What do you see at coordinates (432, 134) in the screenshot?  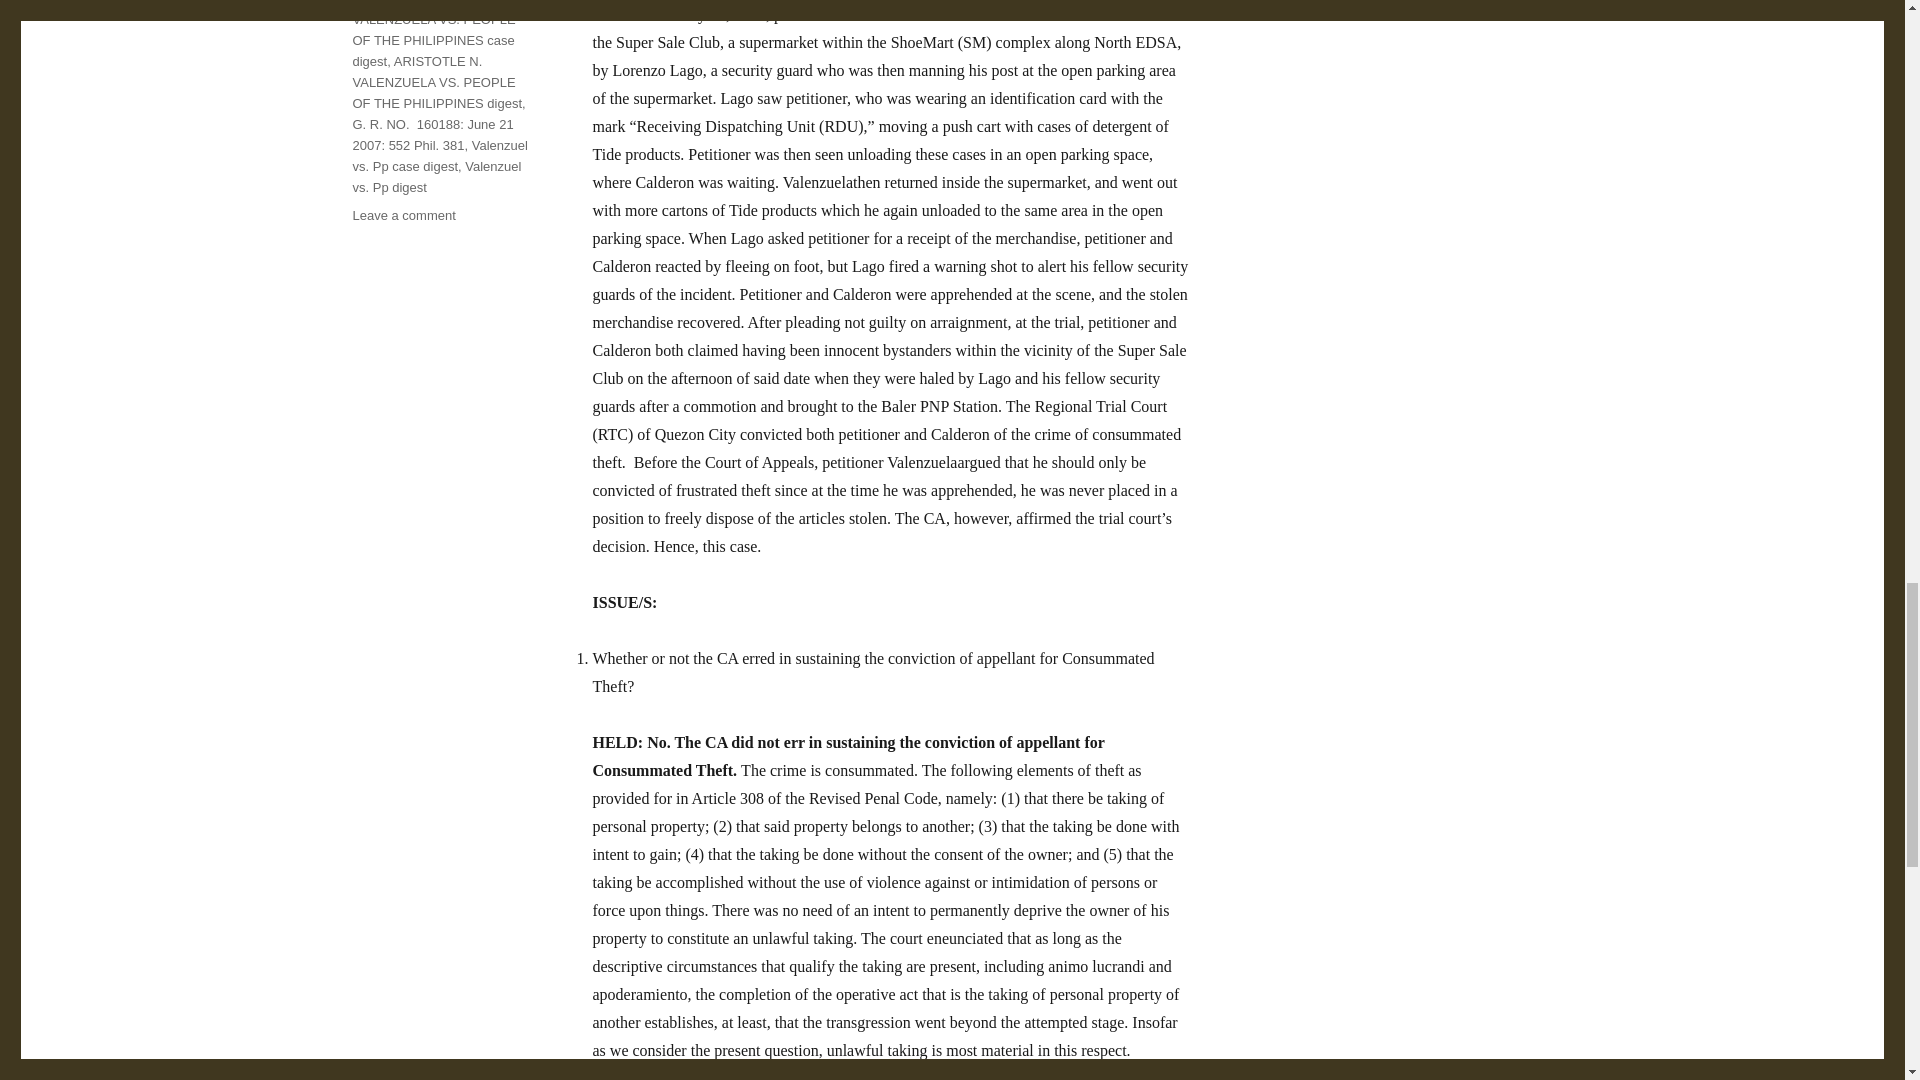 I see `G. R. NO.  160188: June 21 2007: 552 Phil. 381` at bounding box center [432, 134].